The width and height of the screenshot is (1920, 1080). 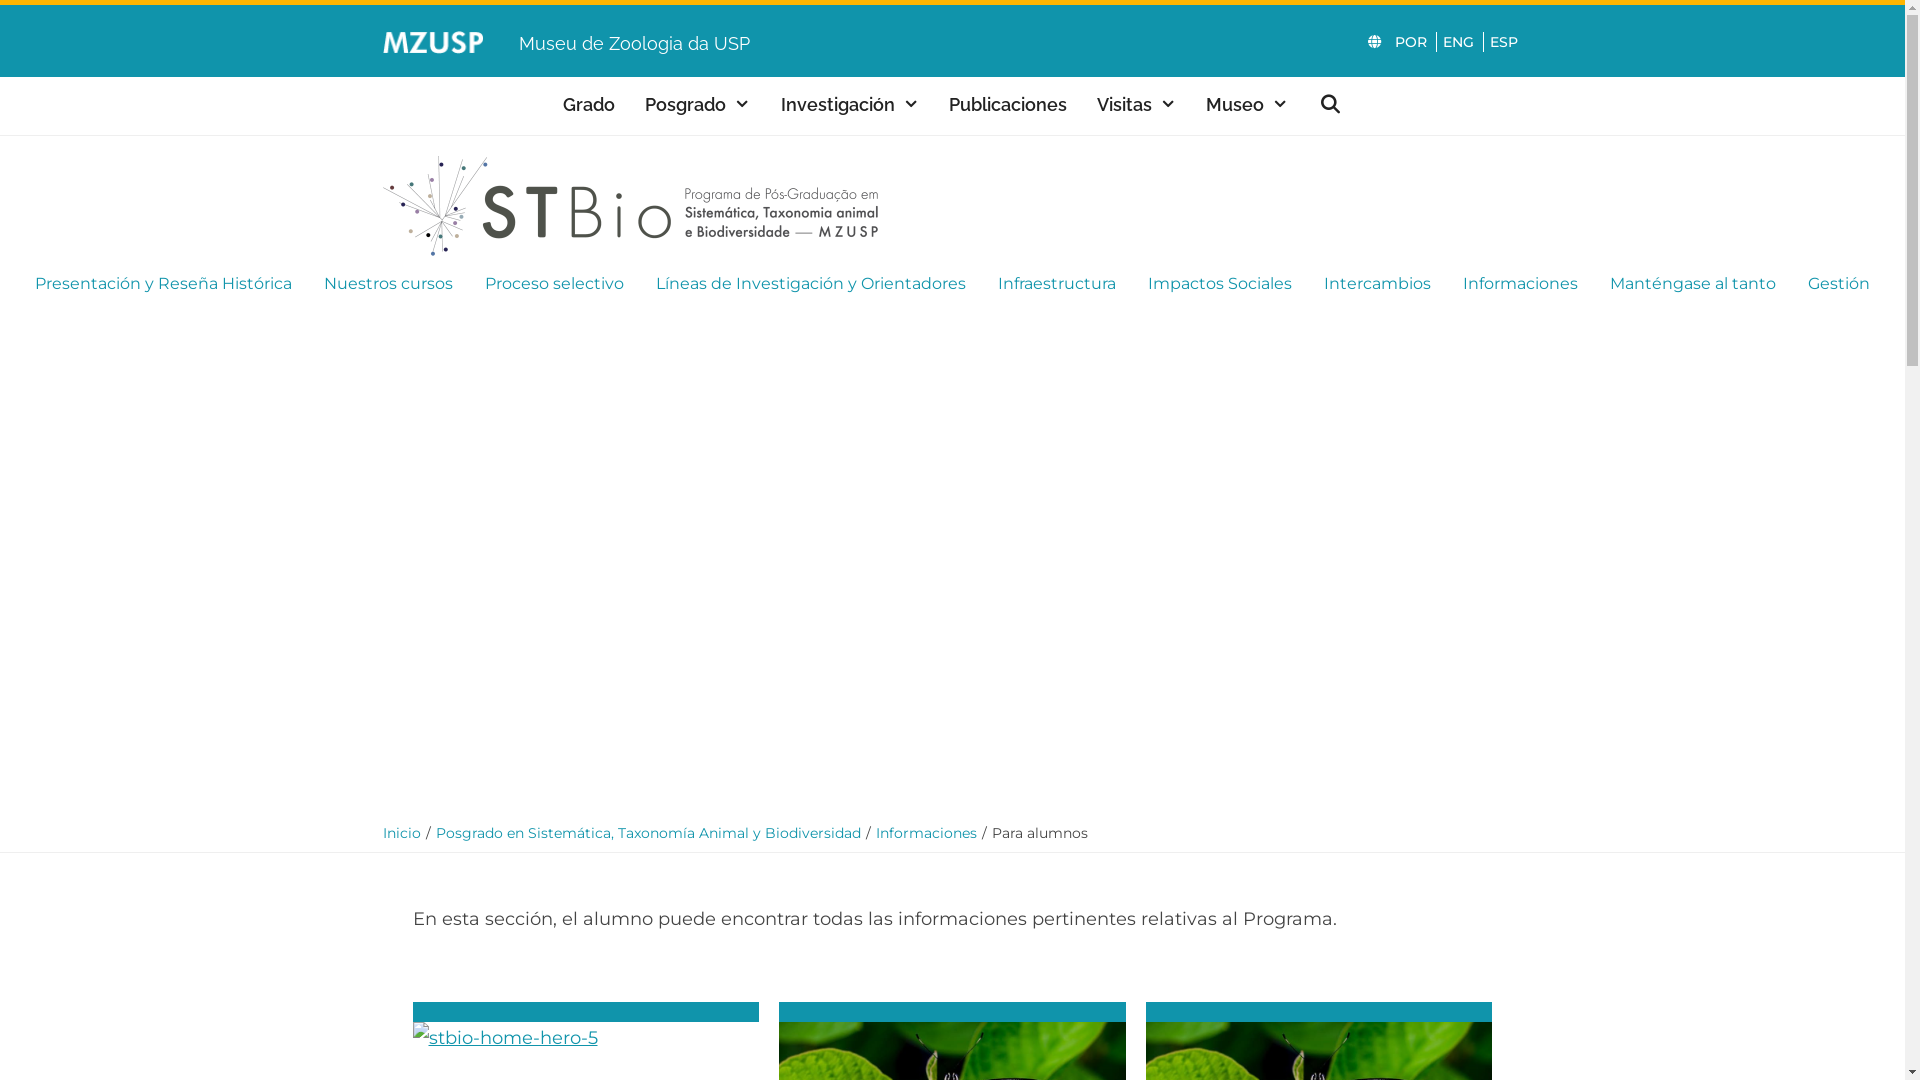 I want to click on Informaciones, so click(x=926, y=834).